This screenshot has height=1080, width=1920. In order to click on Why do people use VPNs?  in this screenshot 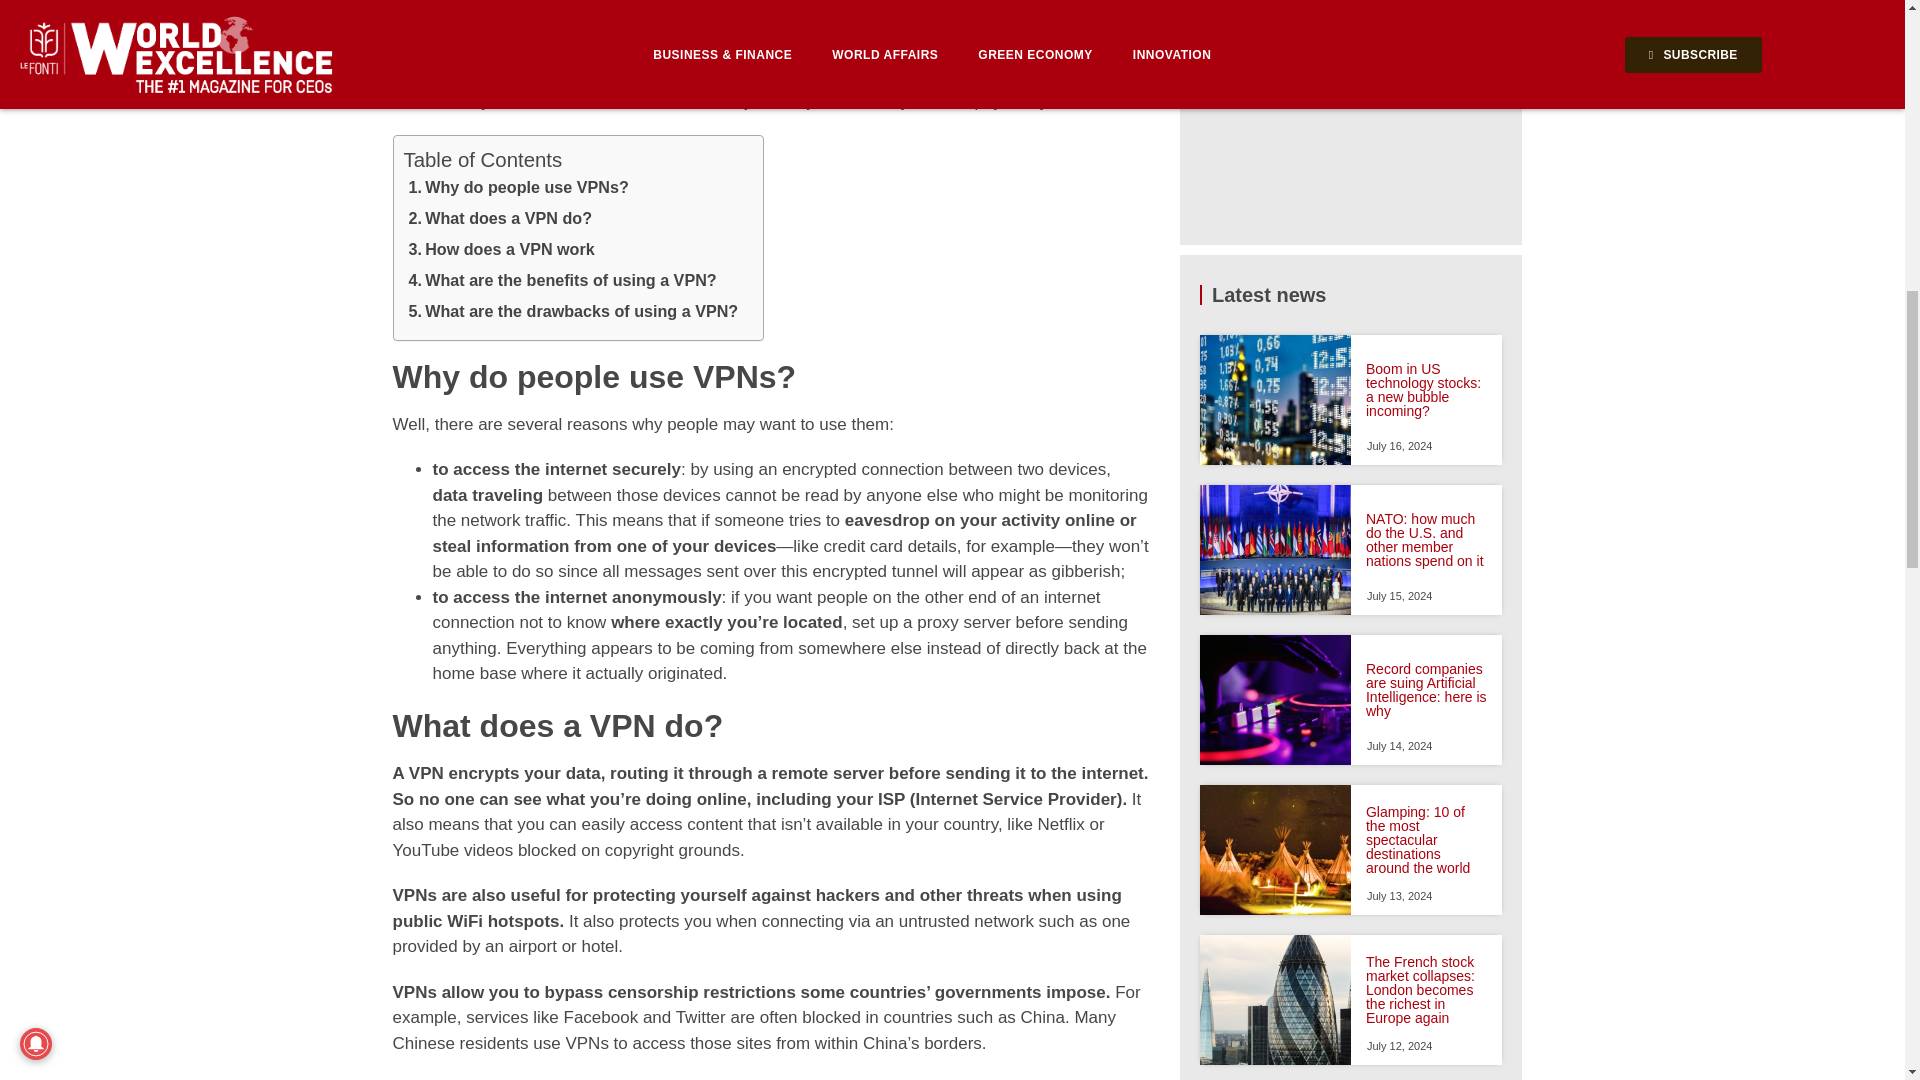, I will do `click(518, 190)`.